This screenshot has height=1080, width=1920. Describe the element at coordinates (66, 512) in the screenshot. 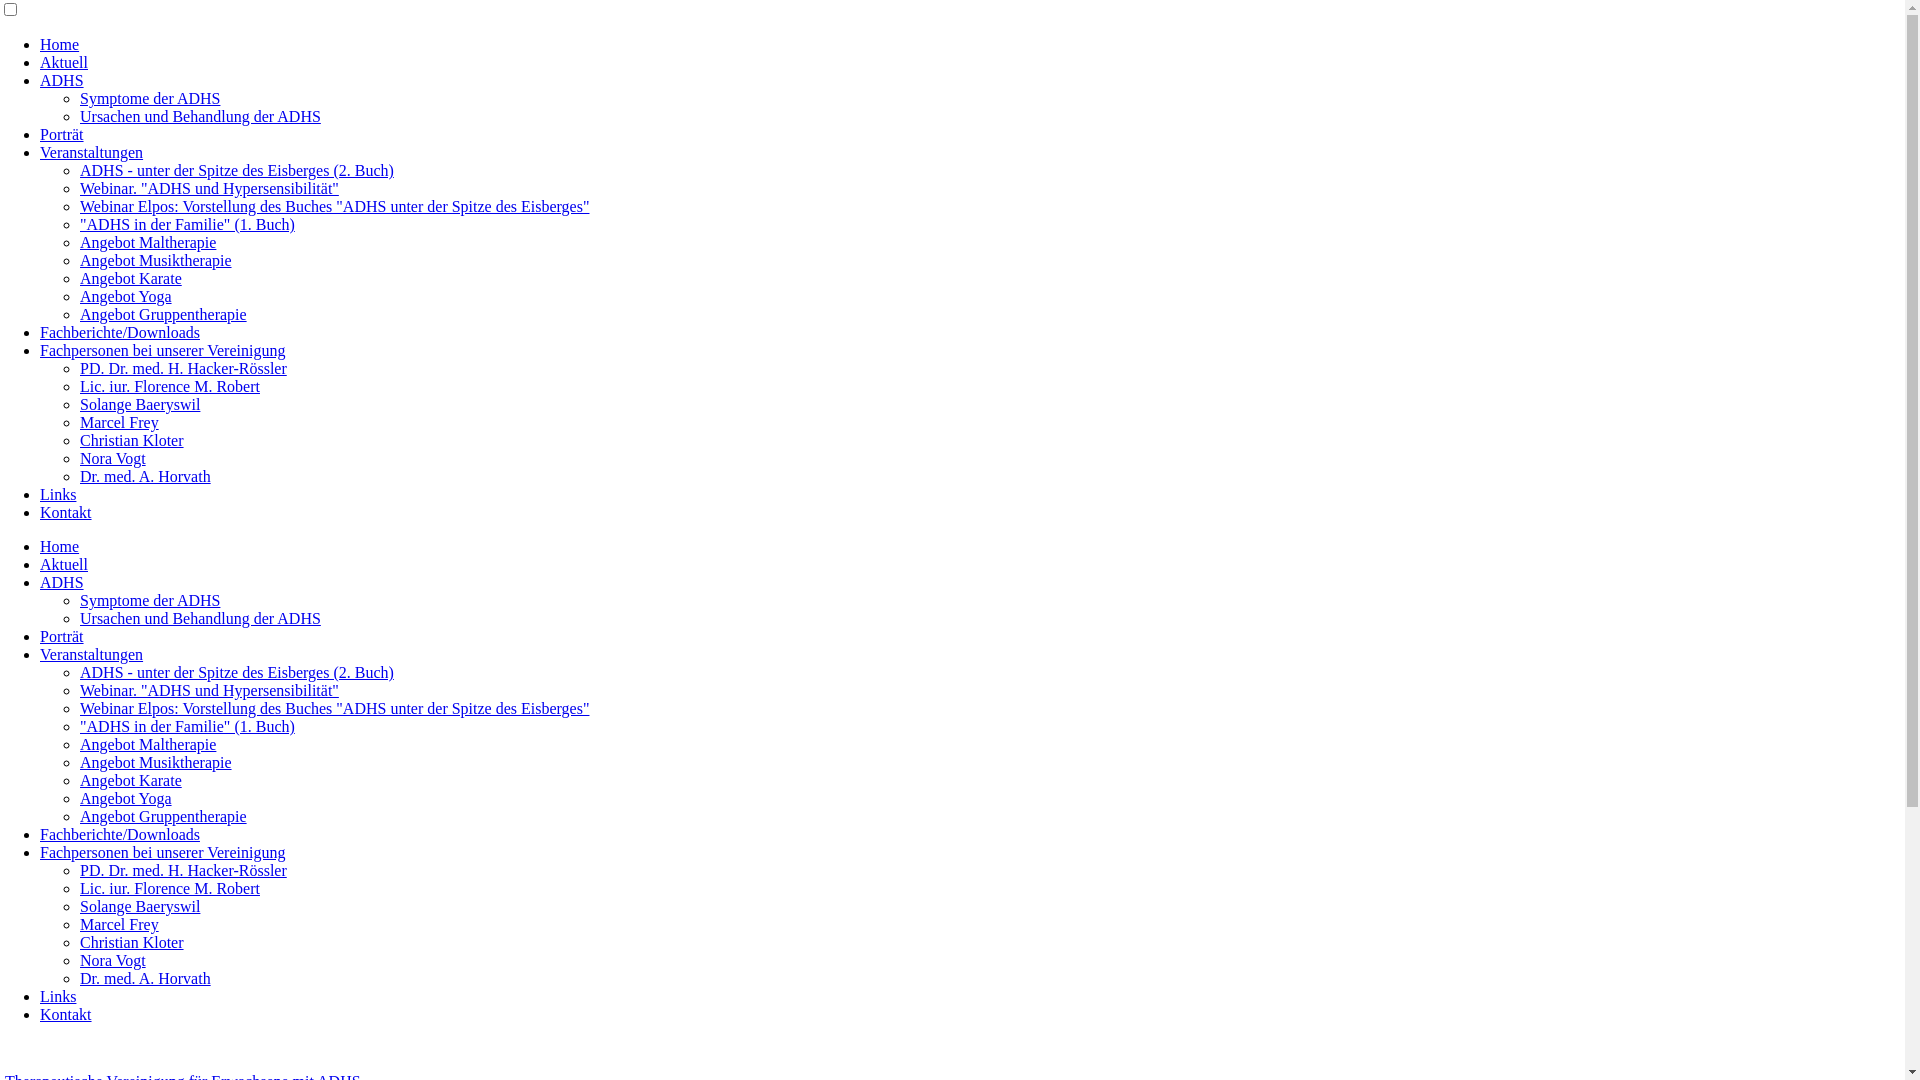

I see `Kontakt` at that location.